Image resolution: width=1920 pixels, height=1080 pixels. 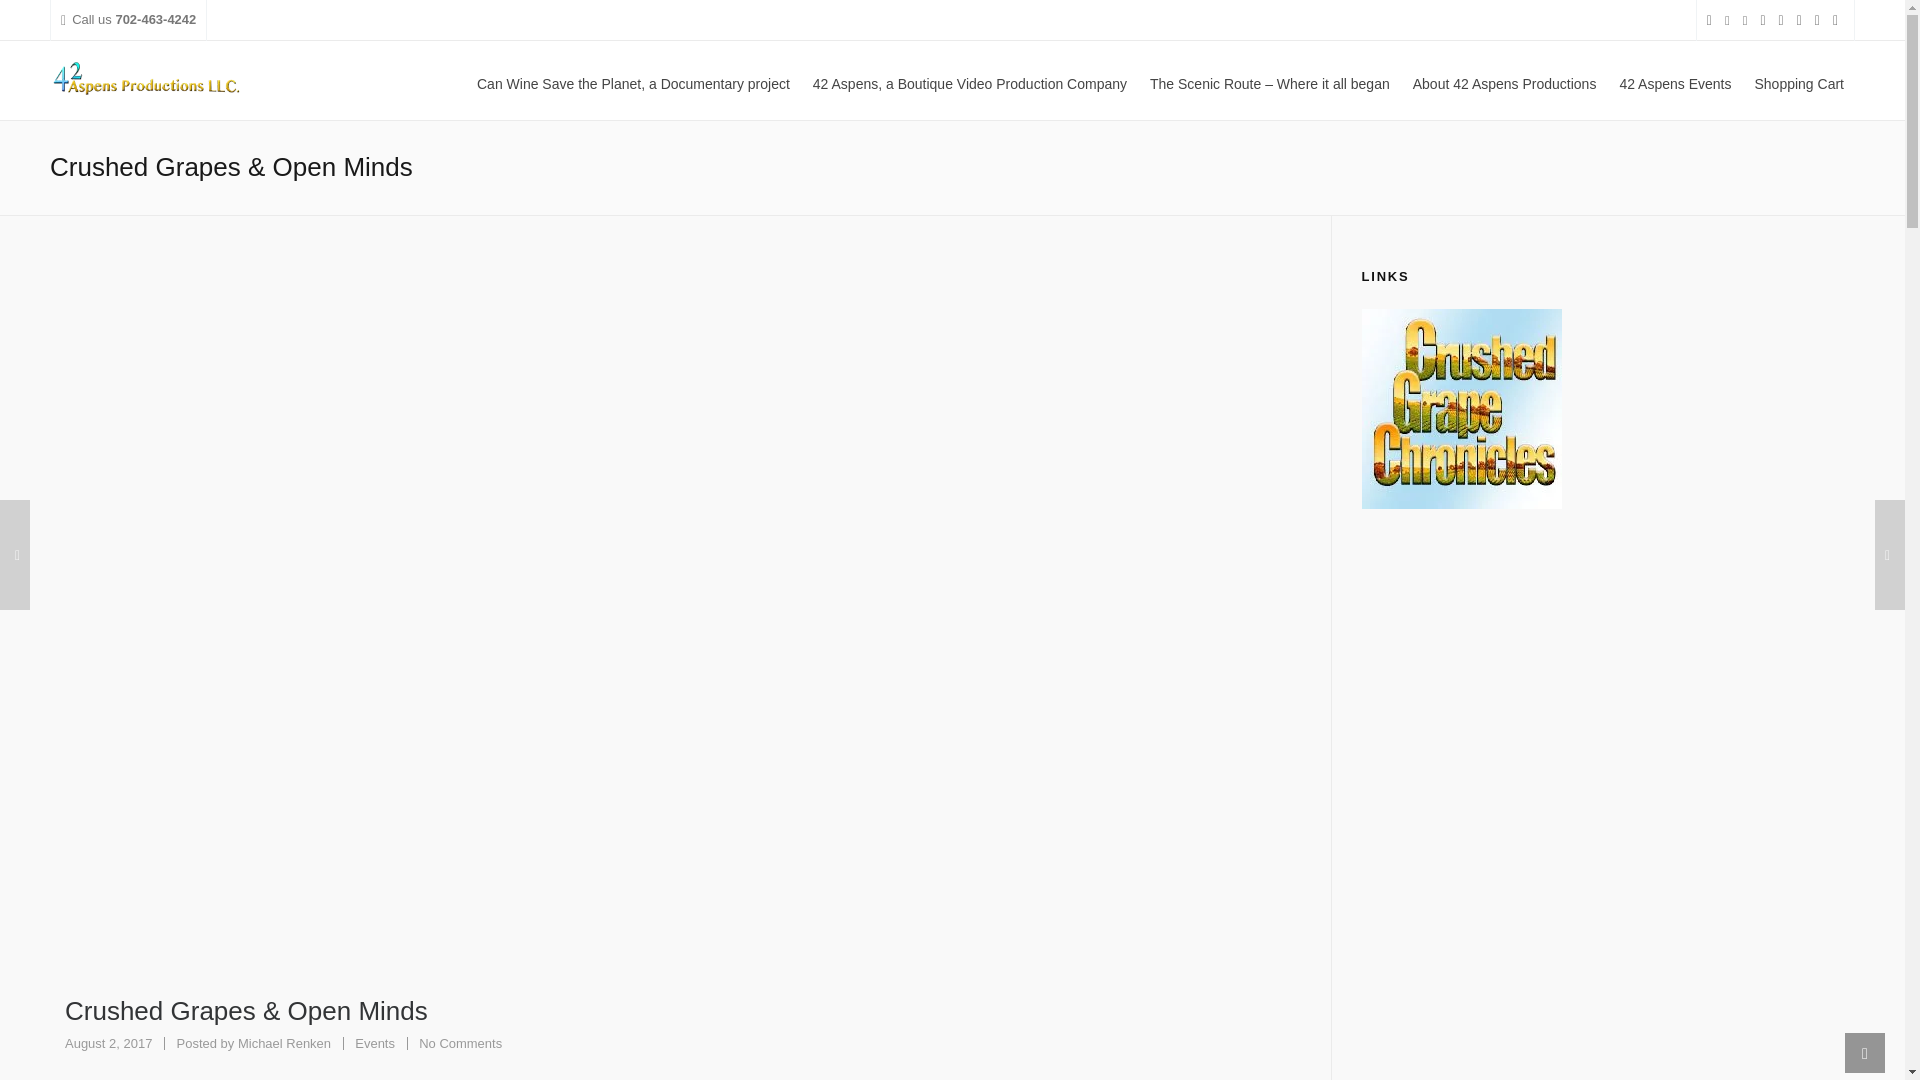 What do you see at coordinates (460, 1042) in the screenshot?
I see `No Comments` at bounding box center [460, 1042].